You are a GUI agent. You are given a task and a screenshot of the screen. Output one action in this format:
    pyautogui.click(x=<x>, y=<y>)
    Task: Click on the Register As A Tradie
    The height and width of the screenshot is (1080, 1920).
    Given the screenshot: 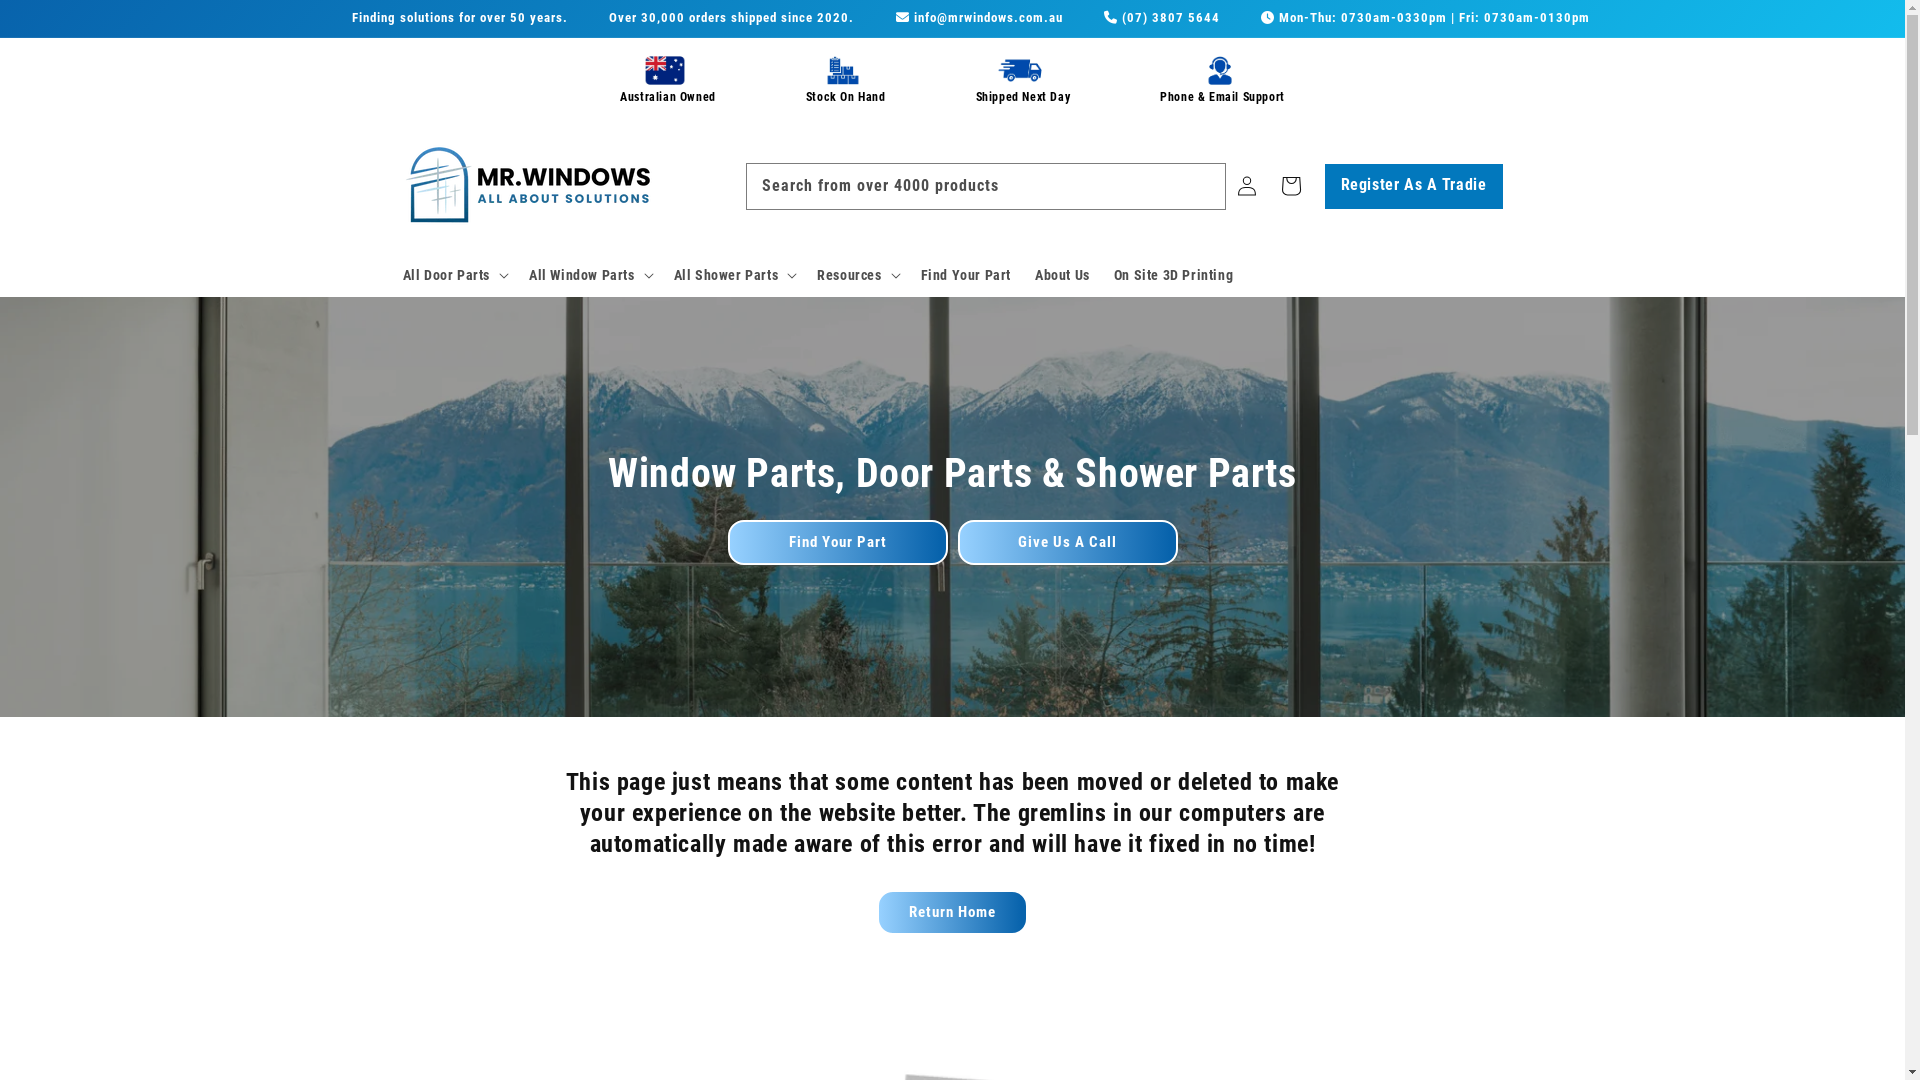 What is the action you would take?
    pyautogui.click(x=1413, y=186)
    